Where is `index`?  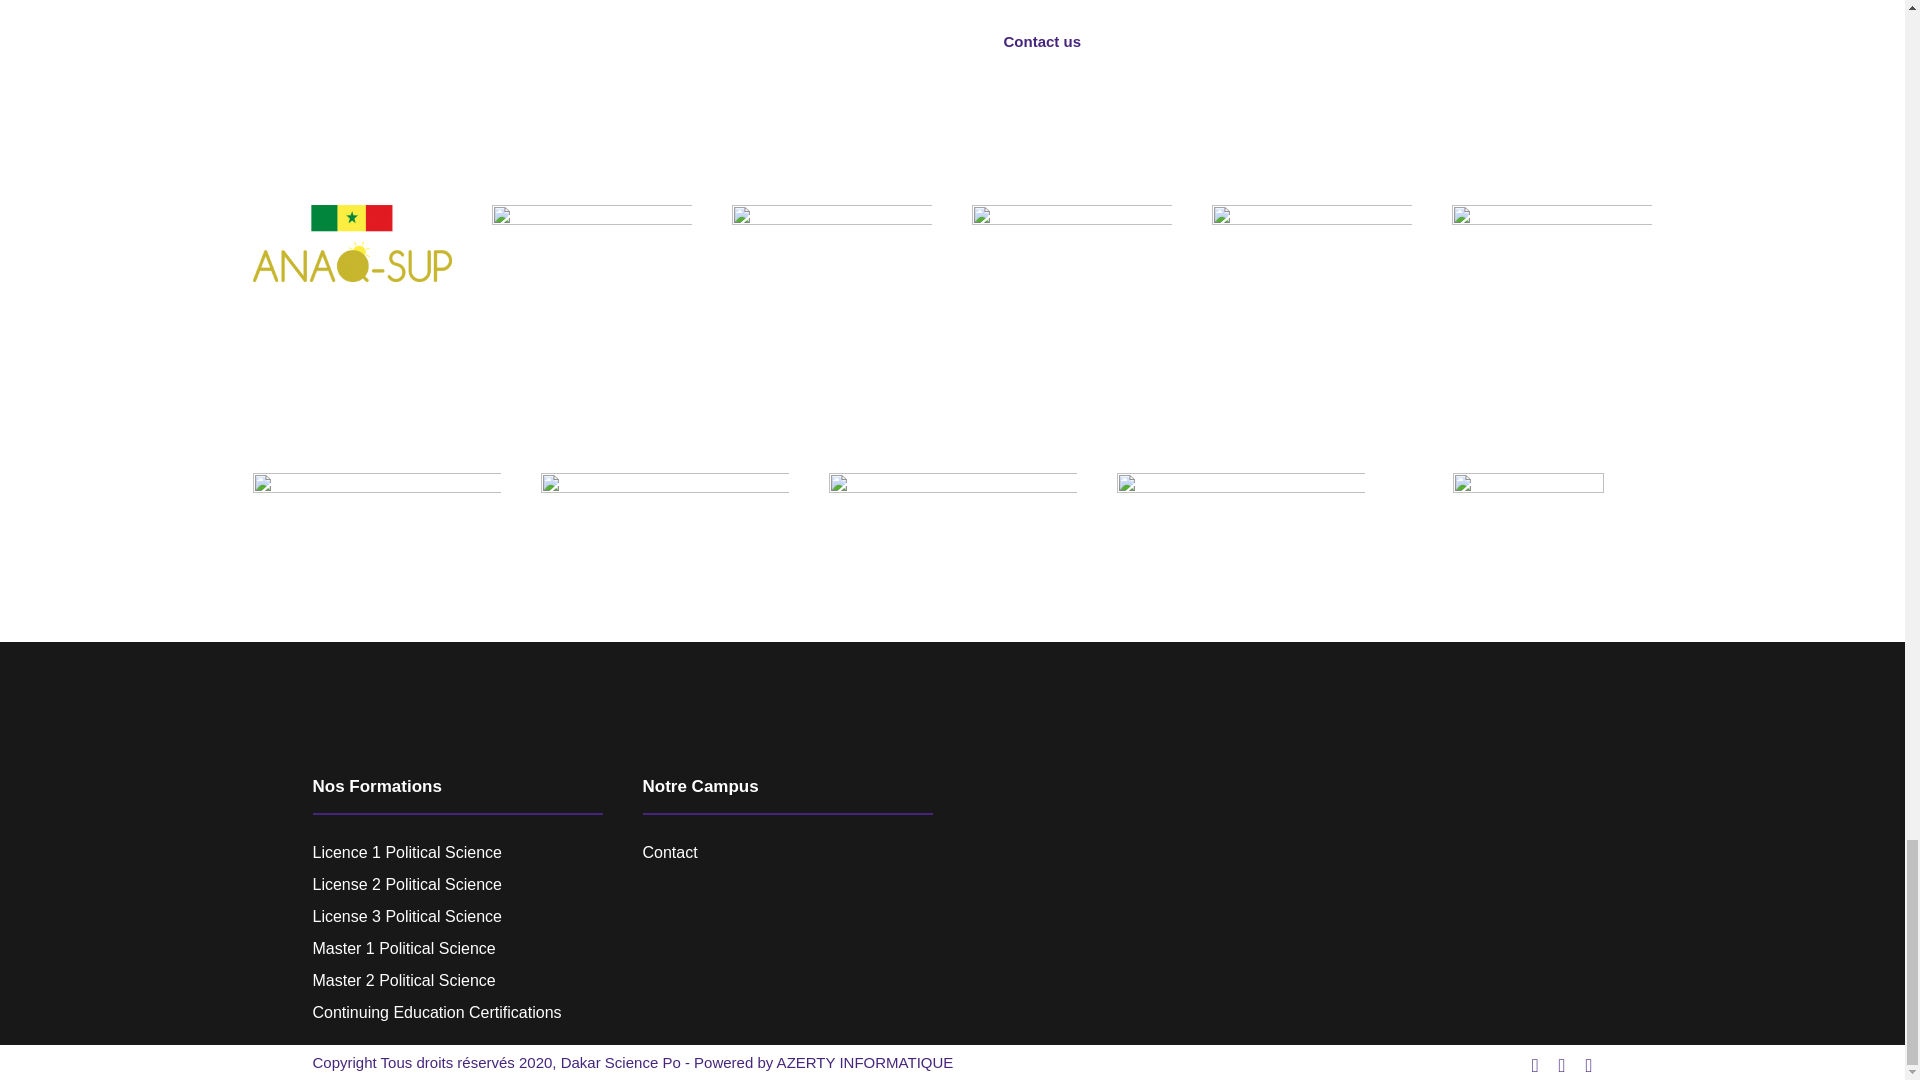
index is located at coordinates (375, 532).